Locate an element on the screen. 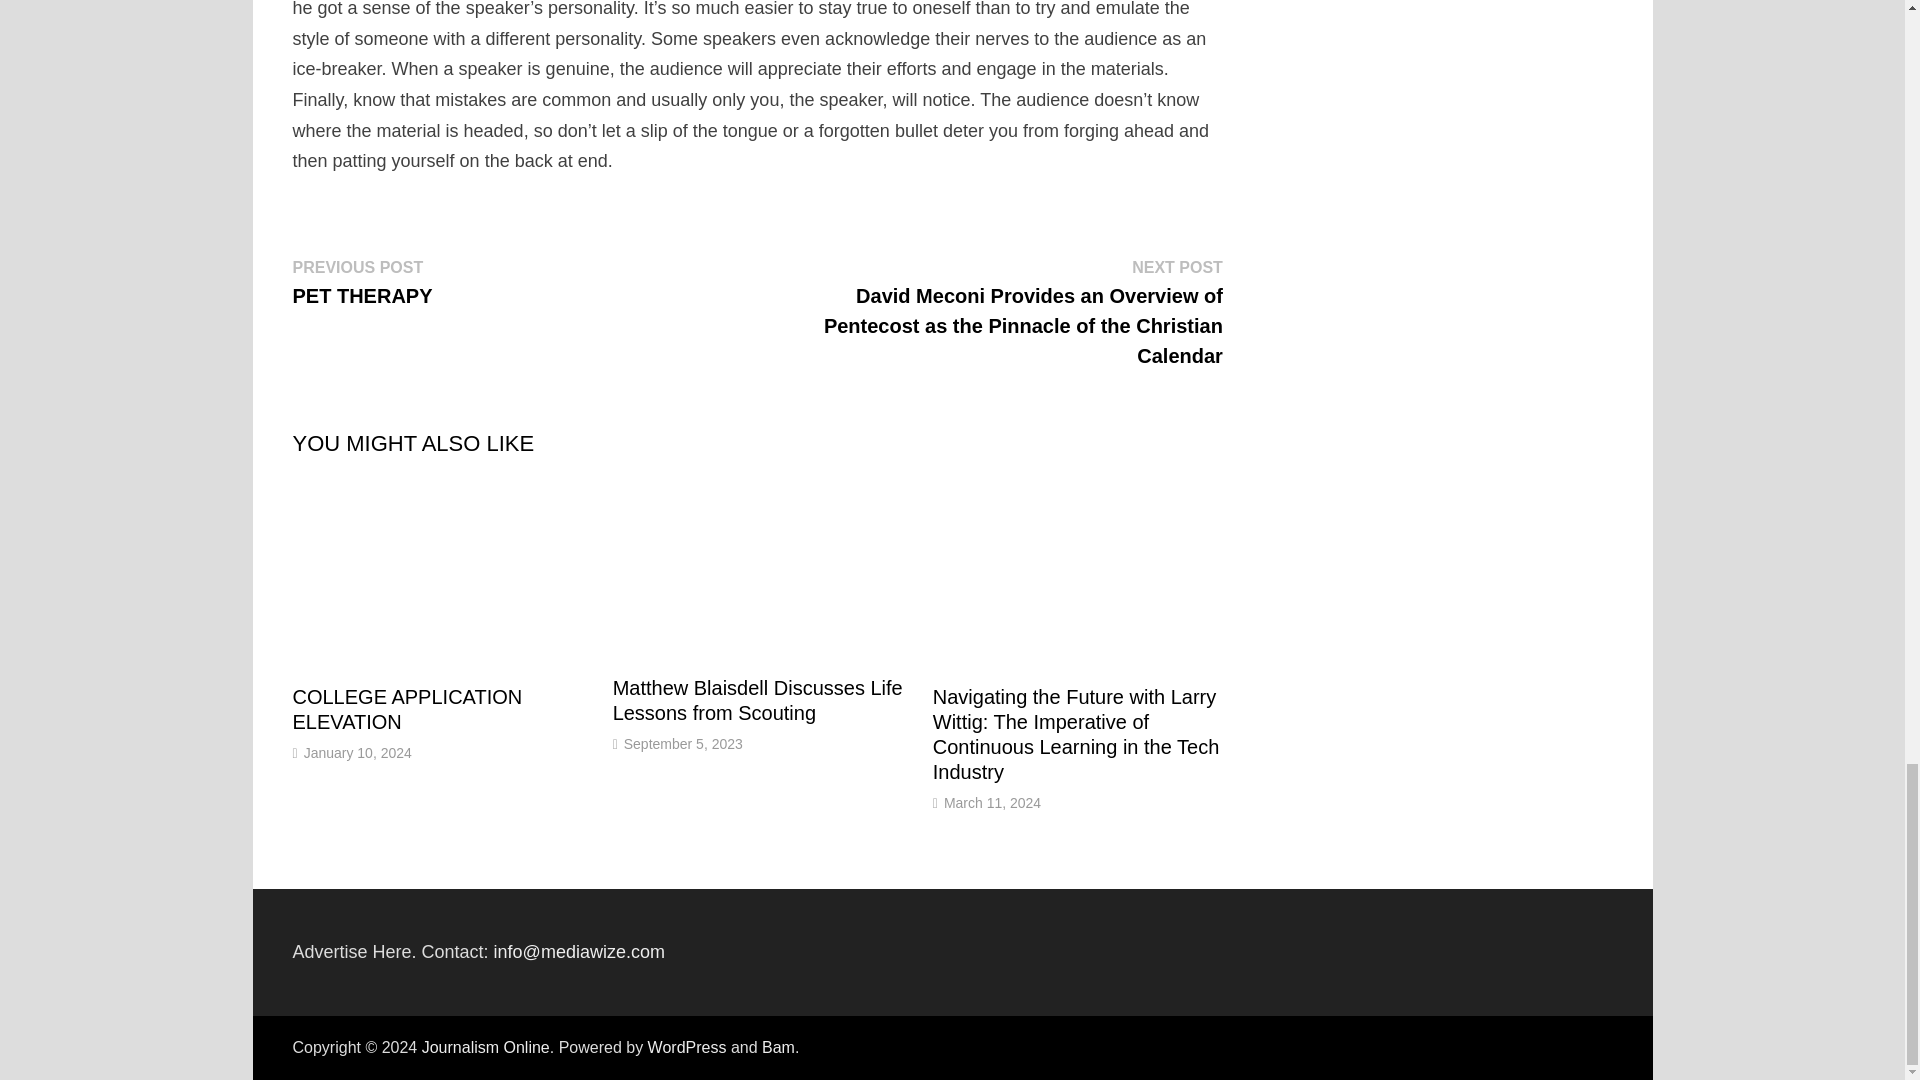 Image resolution: width=1920 pixels, height=1080 pixels. March 11, 2024 is located at coordinates (992, 802).